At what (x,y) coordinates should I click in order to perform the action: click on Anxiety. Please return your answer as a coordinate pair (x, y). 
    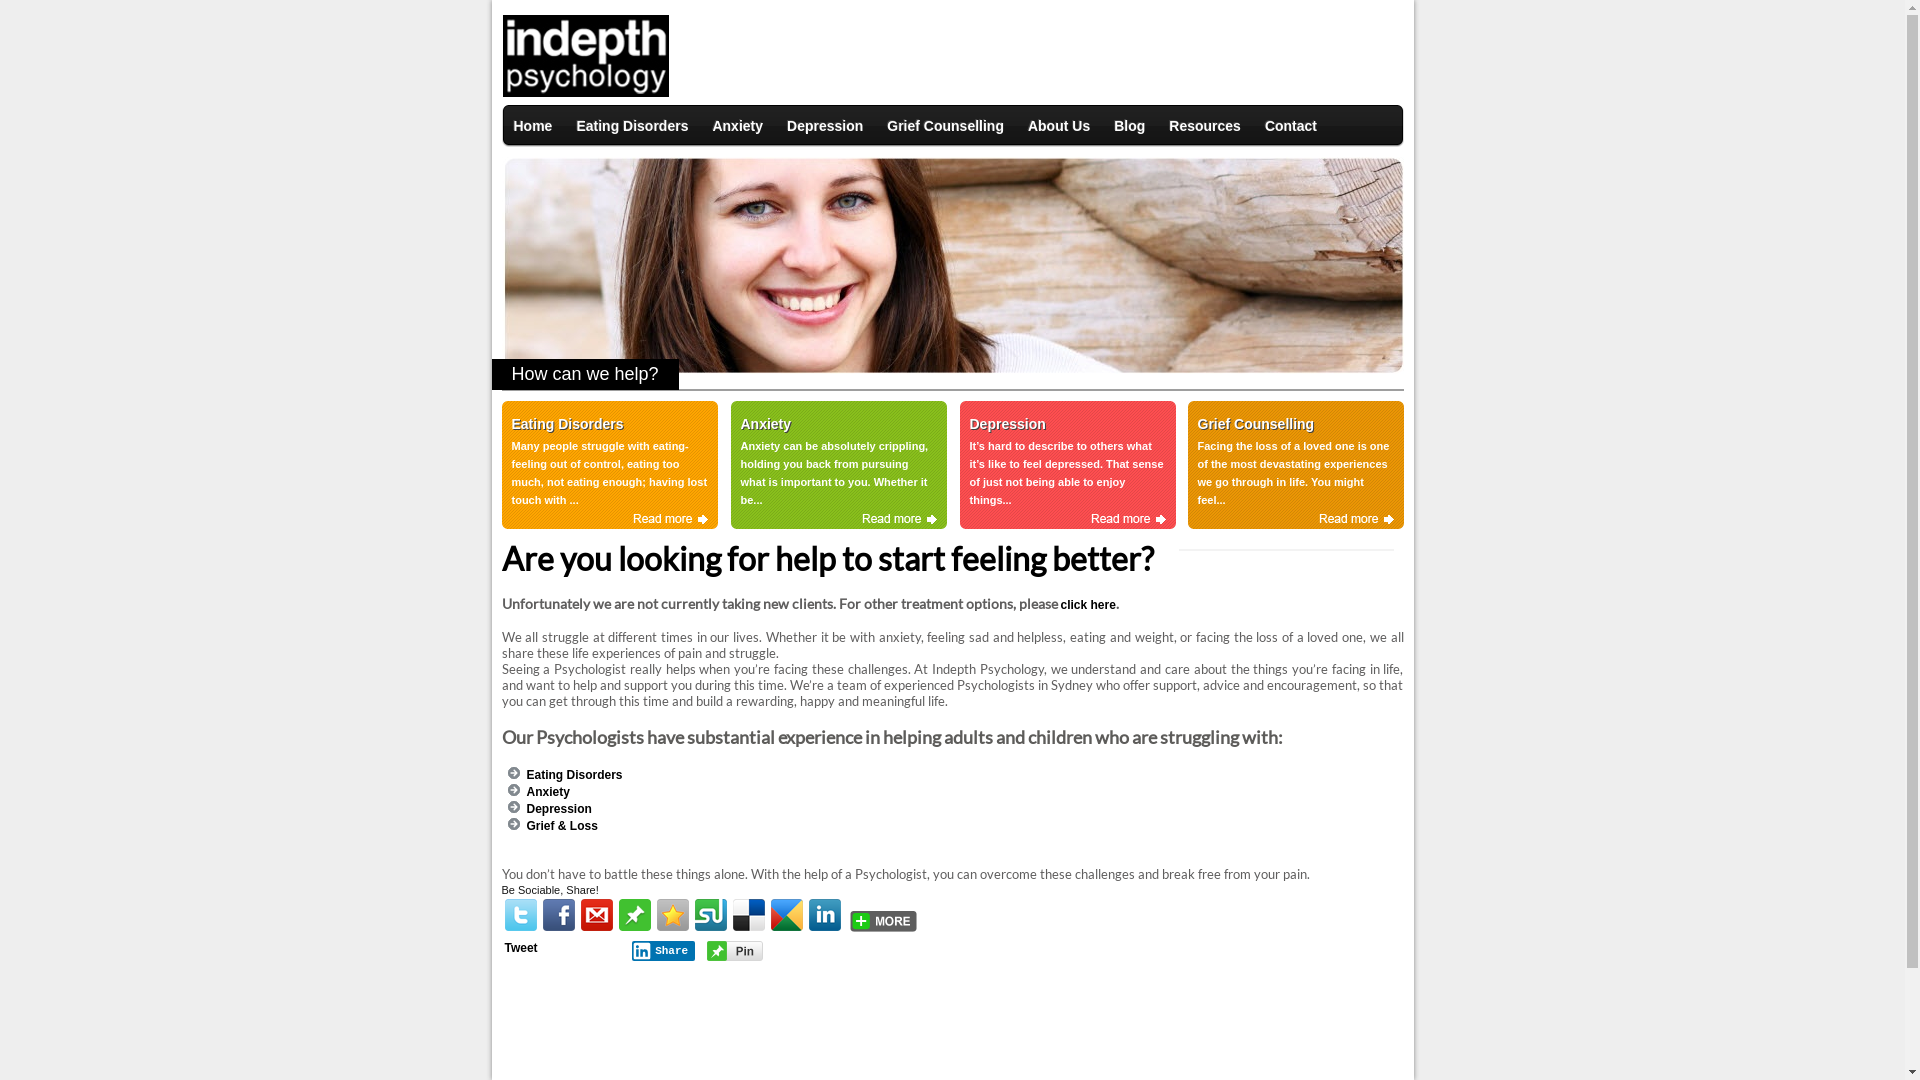
    Looking at the image, I should click on (548, 792).